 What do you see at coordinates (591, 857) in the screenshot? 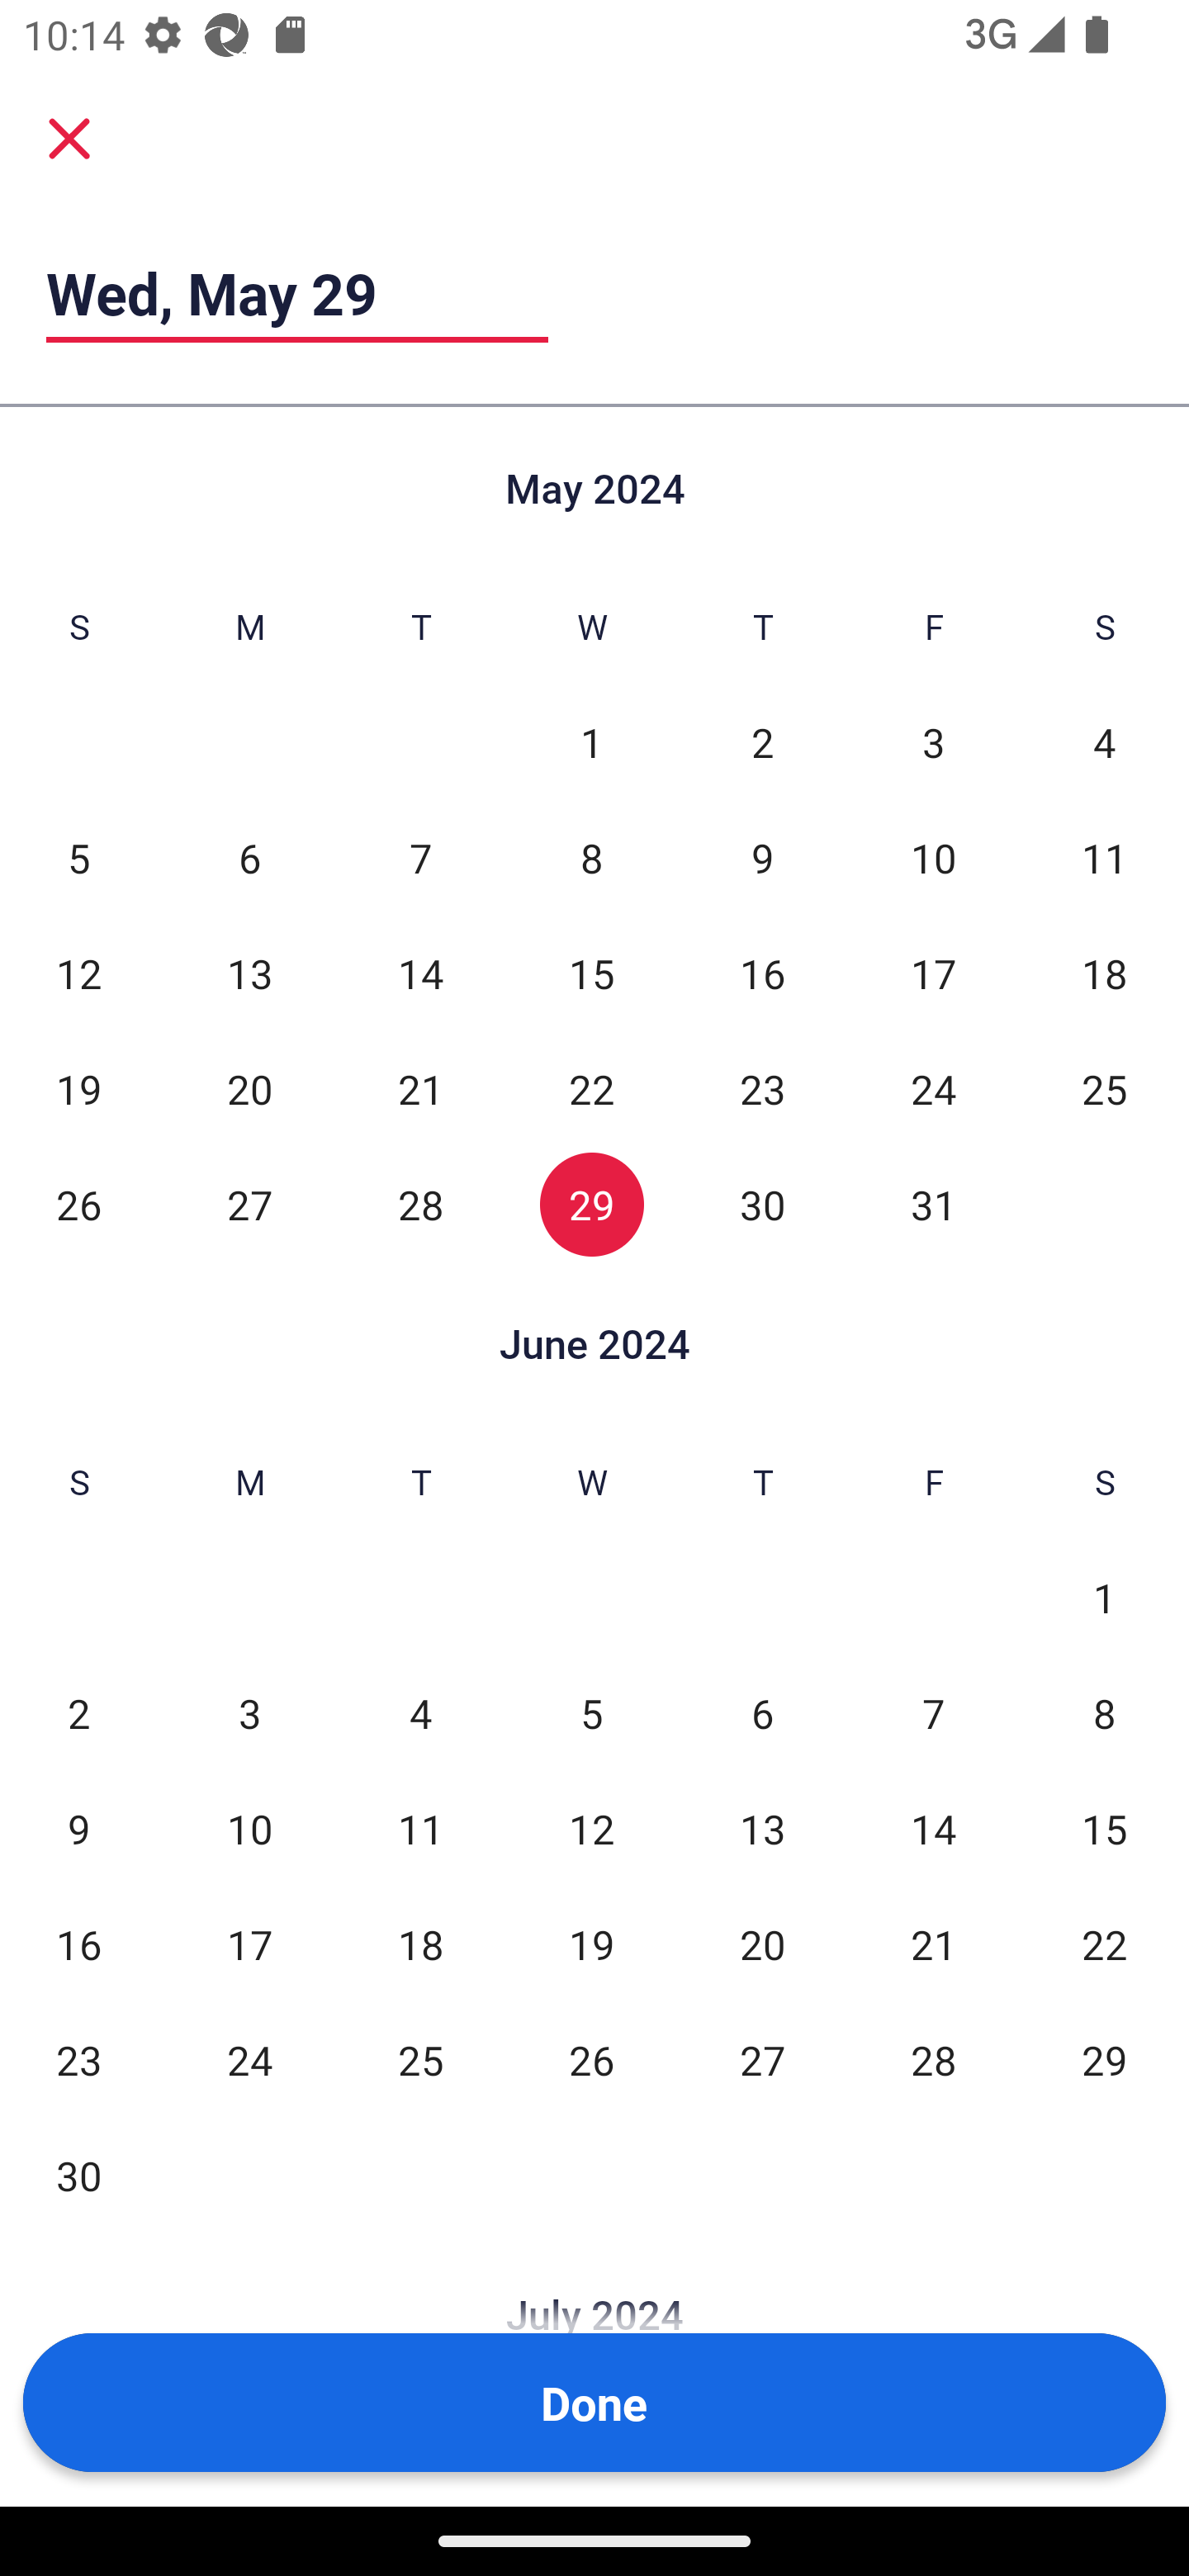
I see `8 Wed, May 8, Not Selected` at bounding box center [591, 857].